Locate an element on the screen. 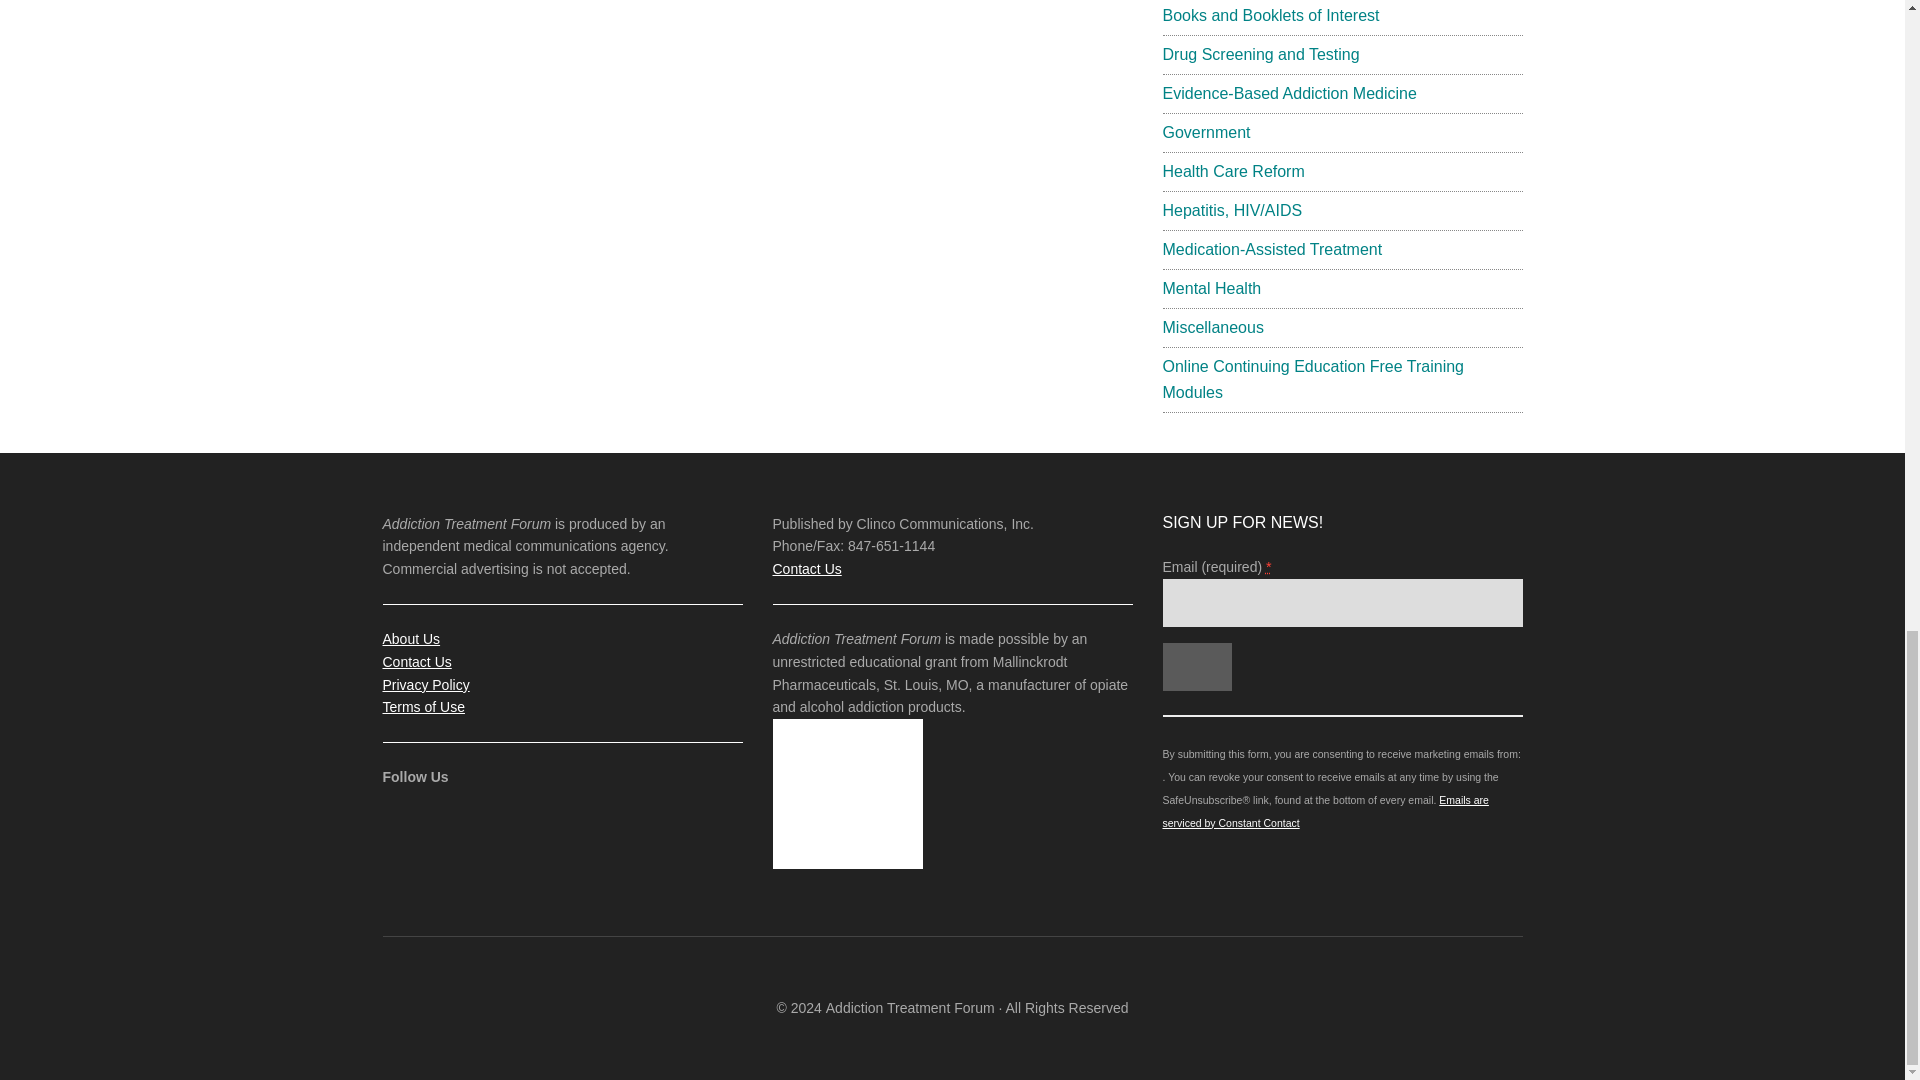 The width and height of the screenshot is (1920, 1080). Government is located at coordinates (1205, 132).